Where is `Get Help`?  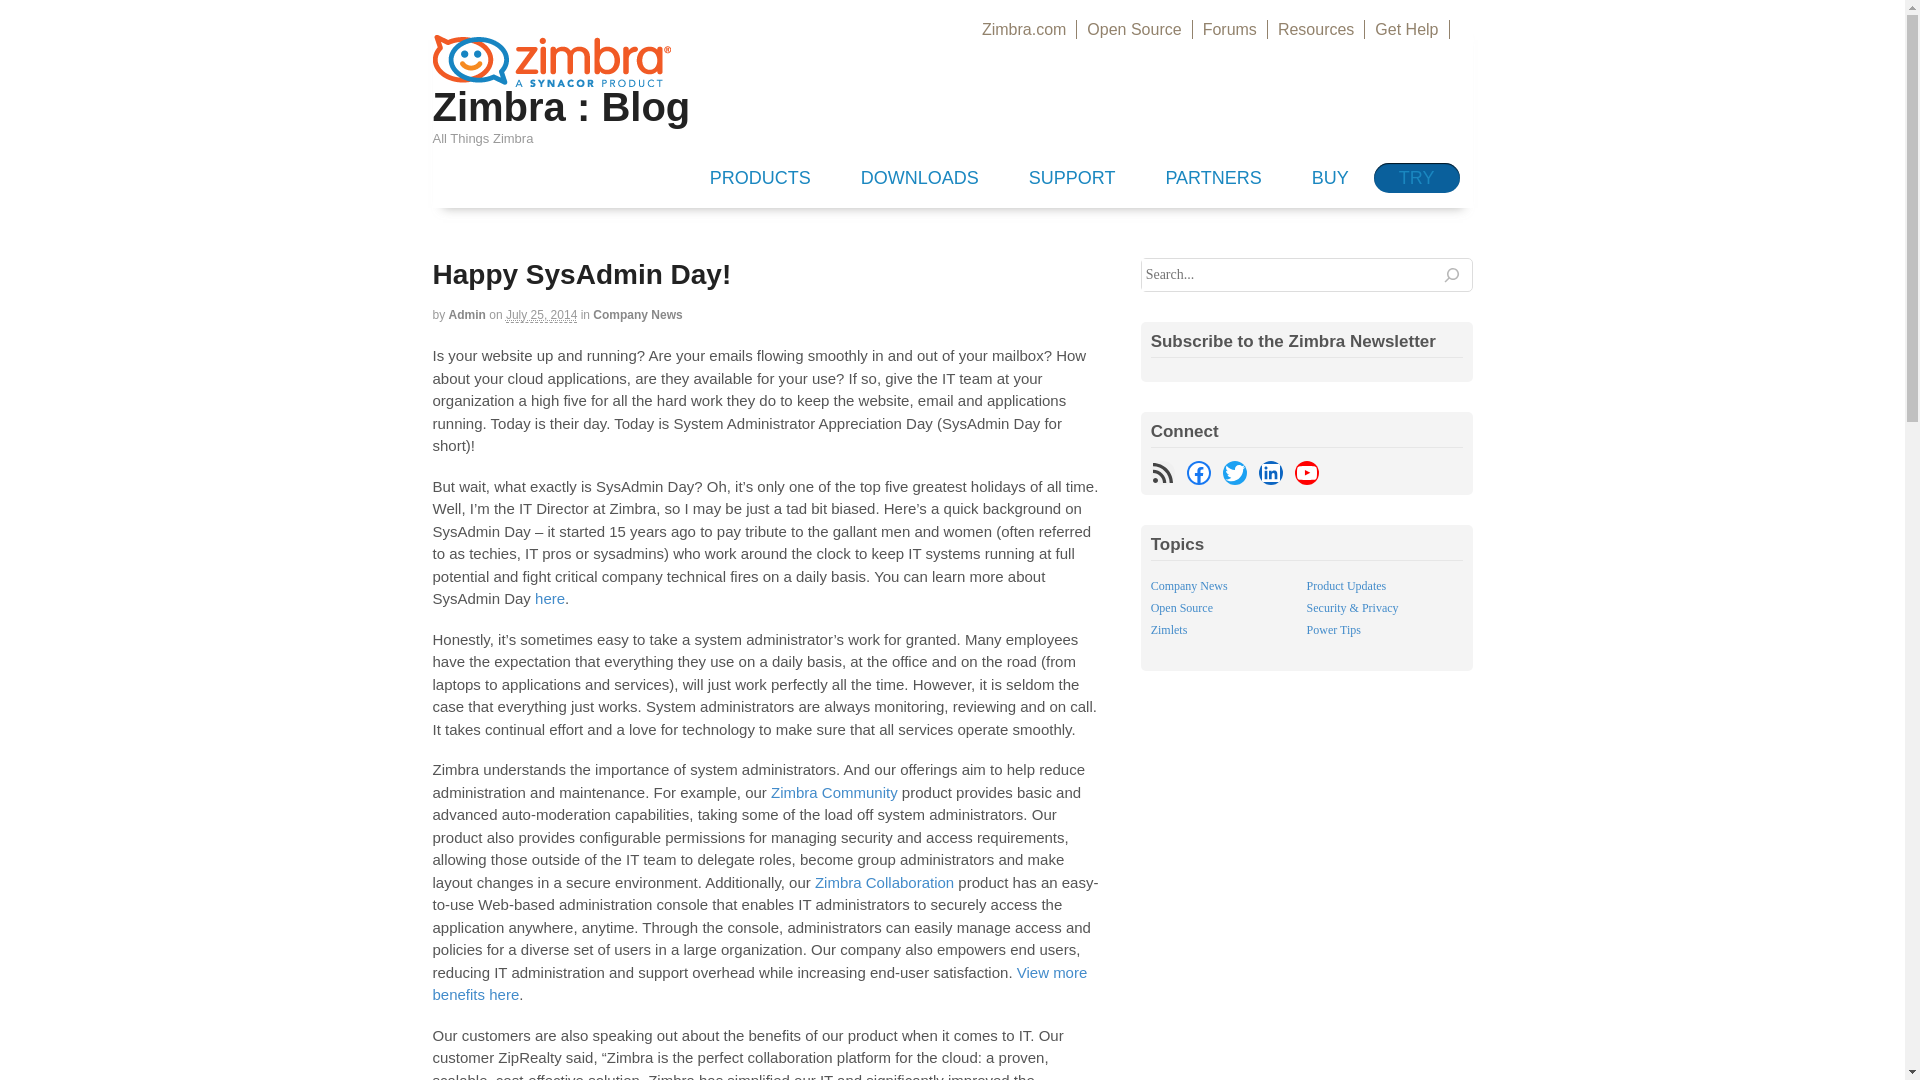
Get Help is located at coordinates (1406, 29).